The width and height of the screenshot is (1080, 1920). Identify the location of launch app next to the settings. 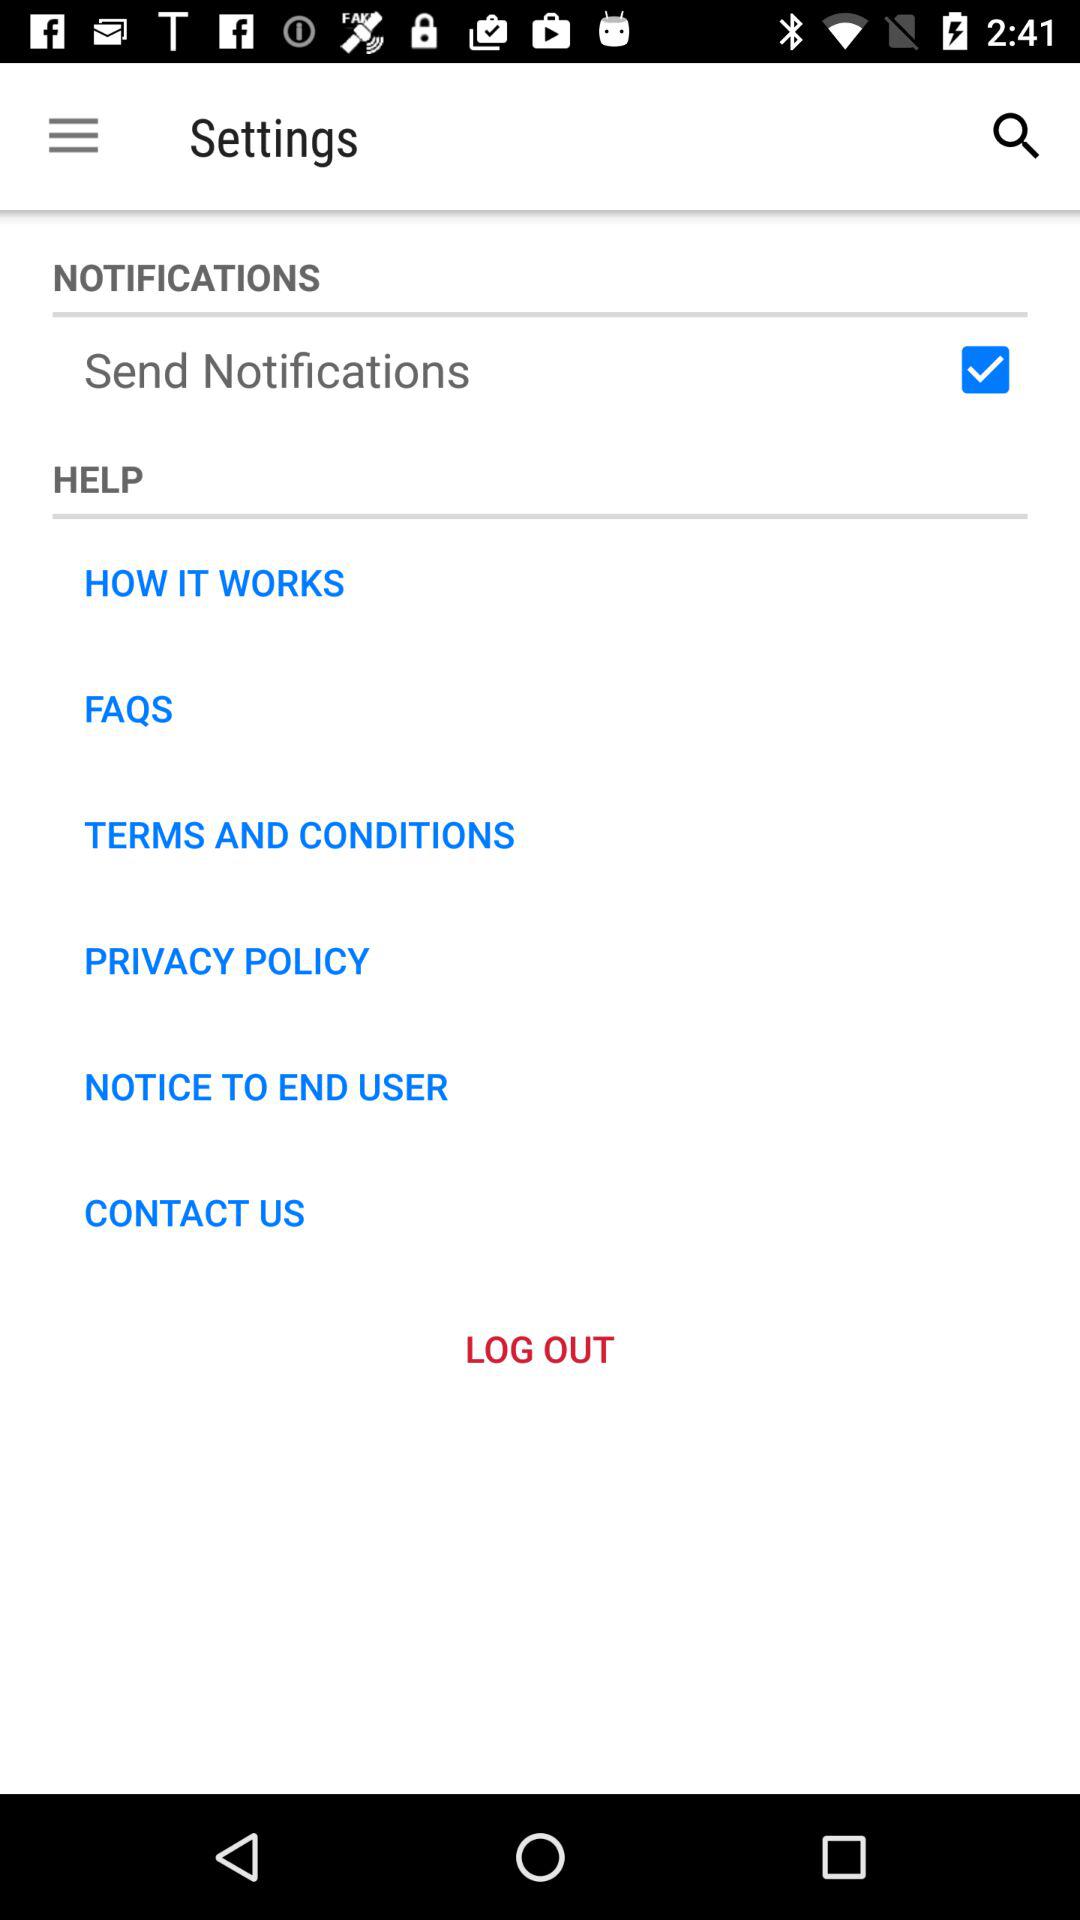
(1016, 136).